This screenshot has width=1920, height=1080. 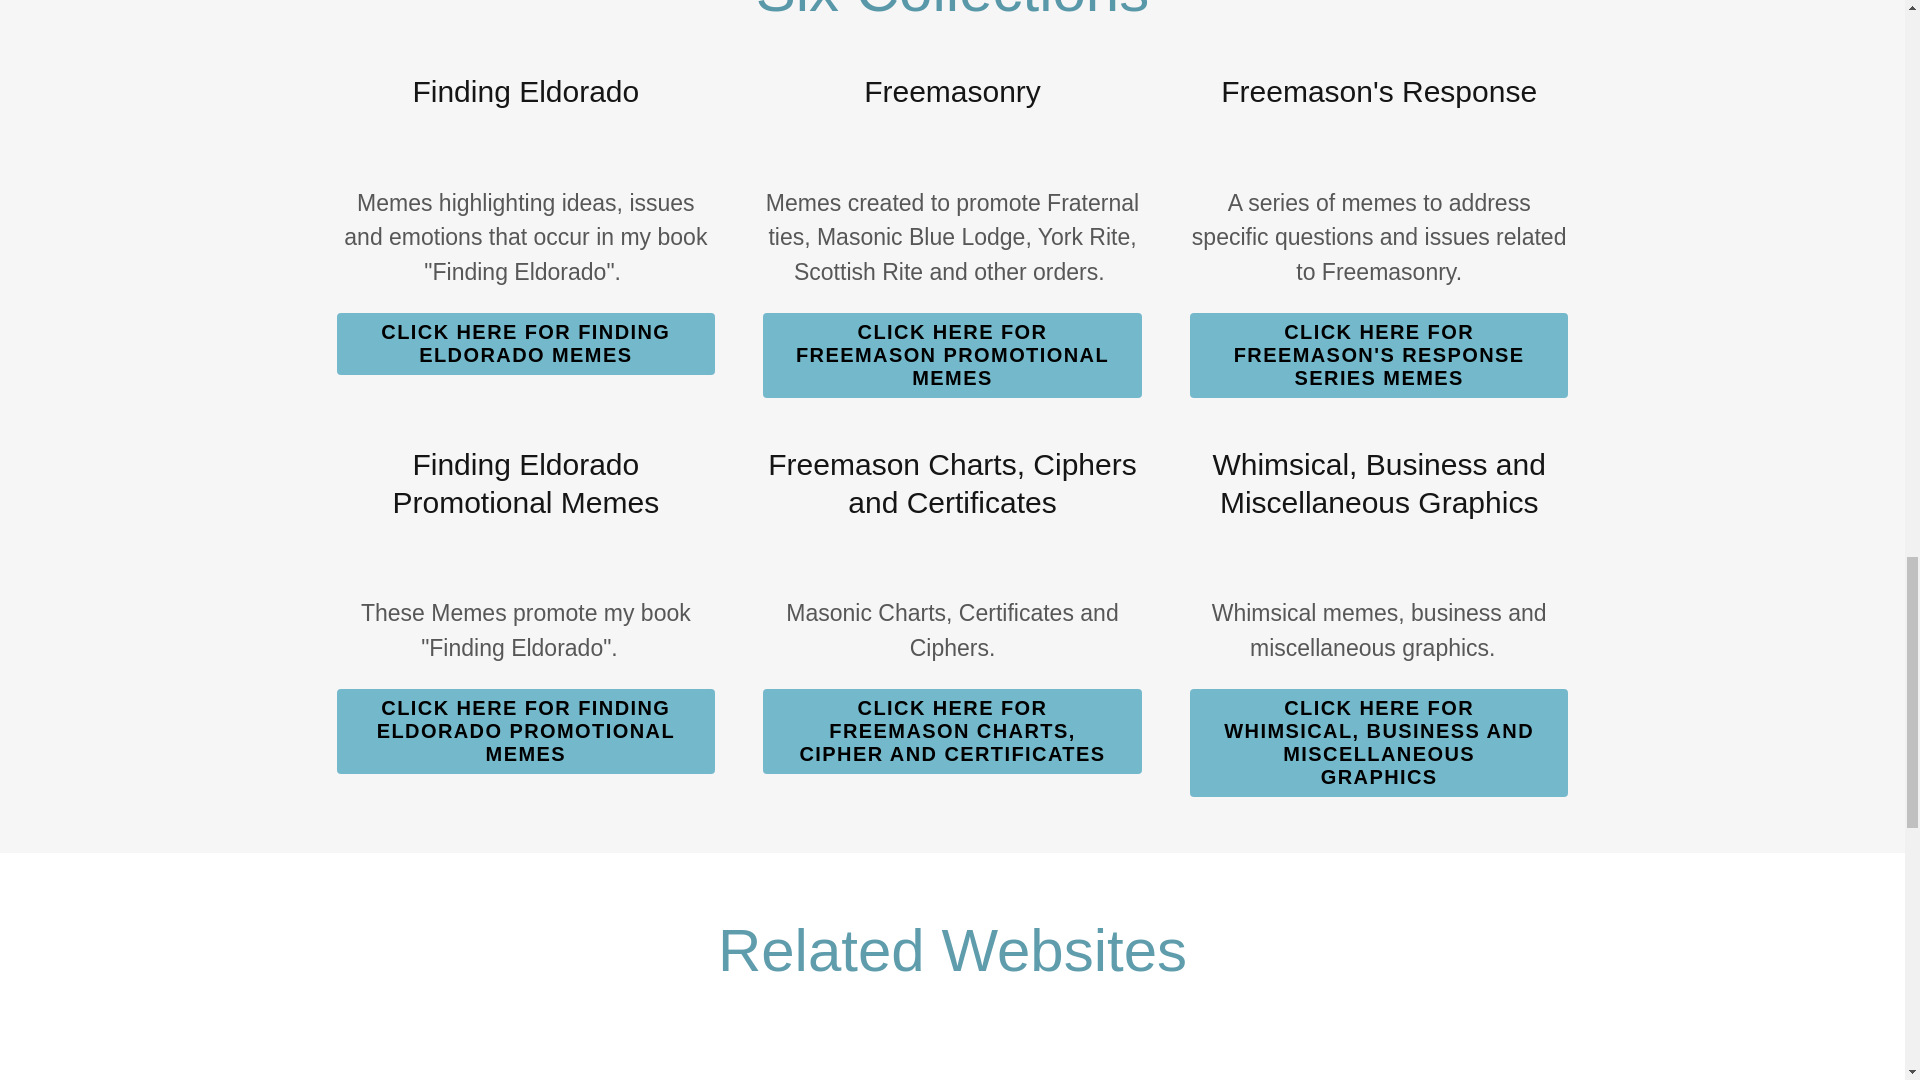 I want to click on CLICK HERE FOR FREEMASON CHARTS, CIPHER AND CERTIFICATES, so click(x=952, y=732).